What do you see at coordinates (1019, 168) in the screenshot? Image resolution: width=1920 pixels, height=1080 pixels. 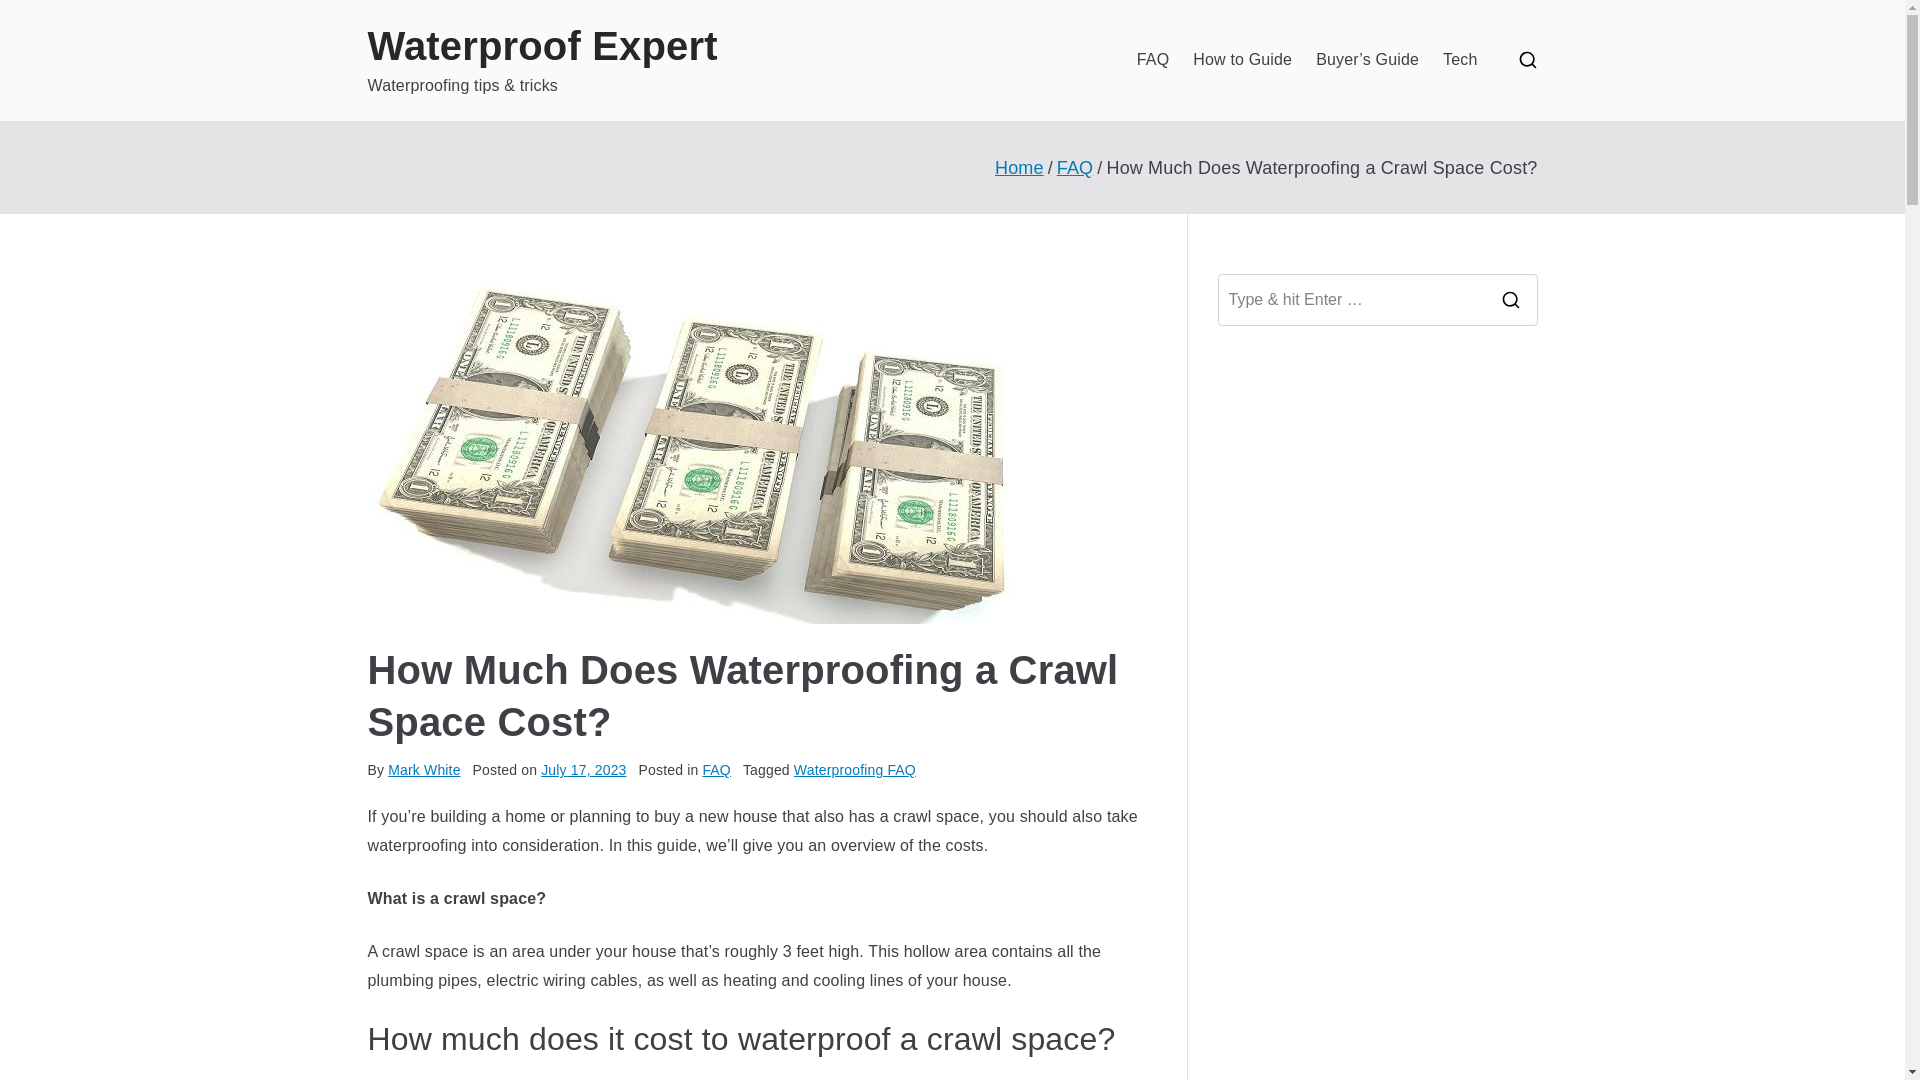 I see `Home` at bounding box center [1019, 168].